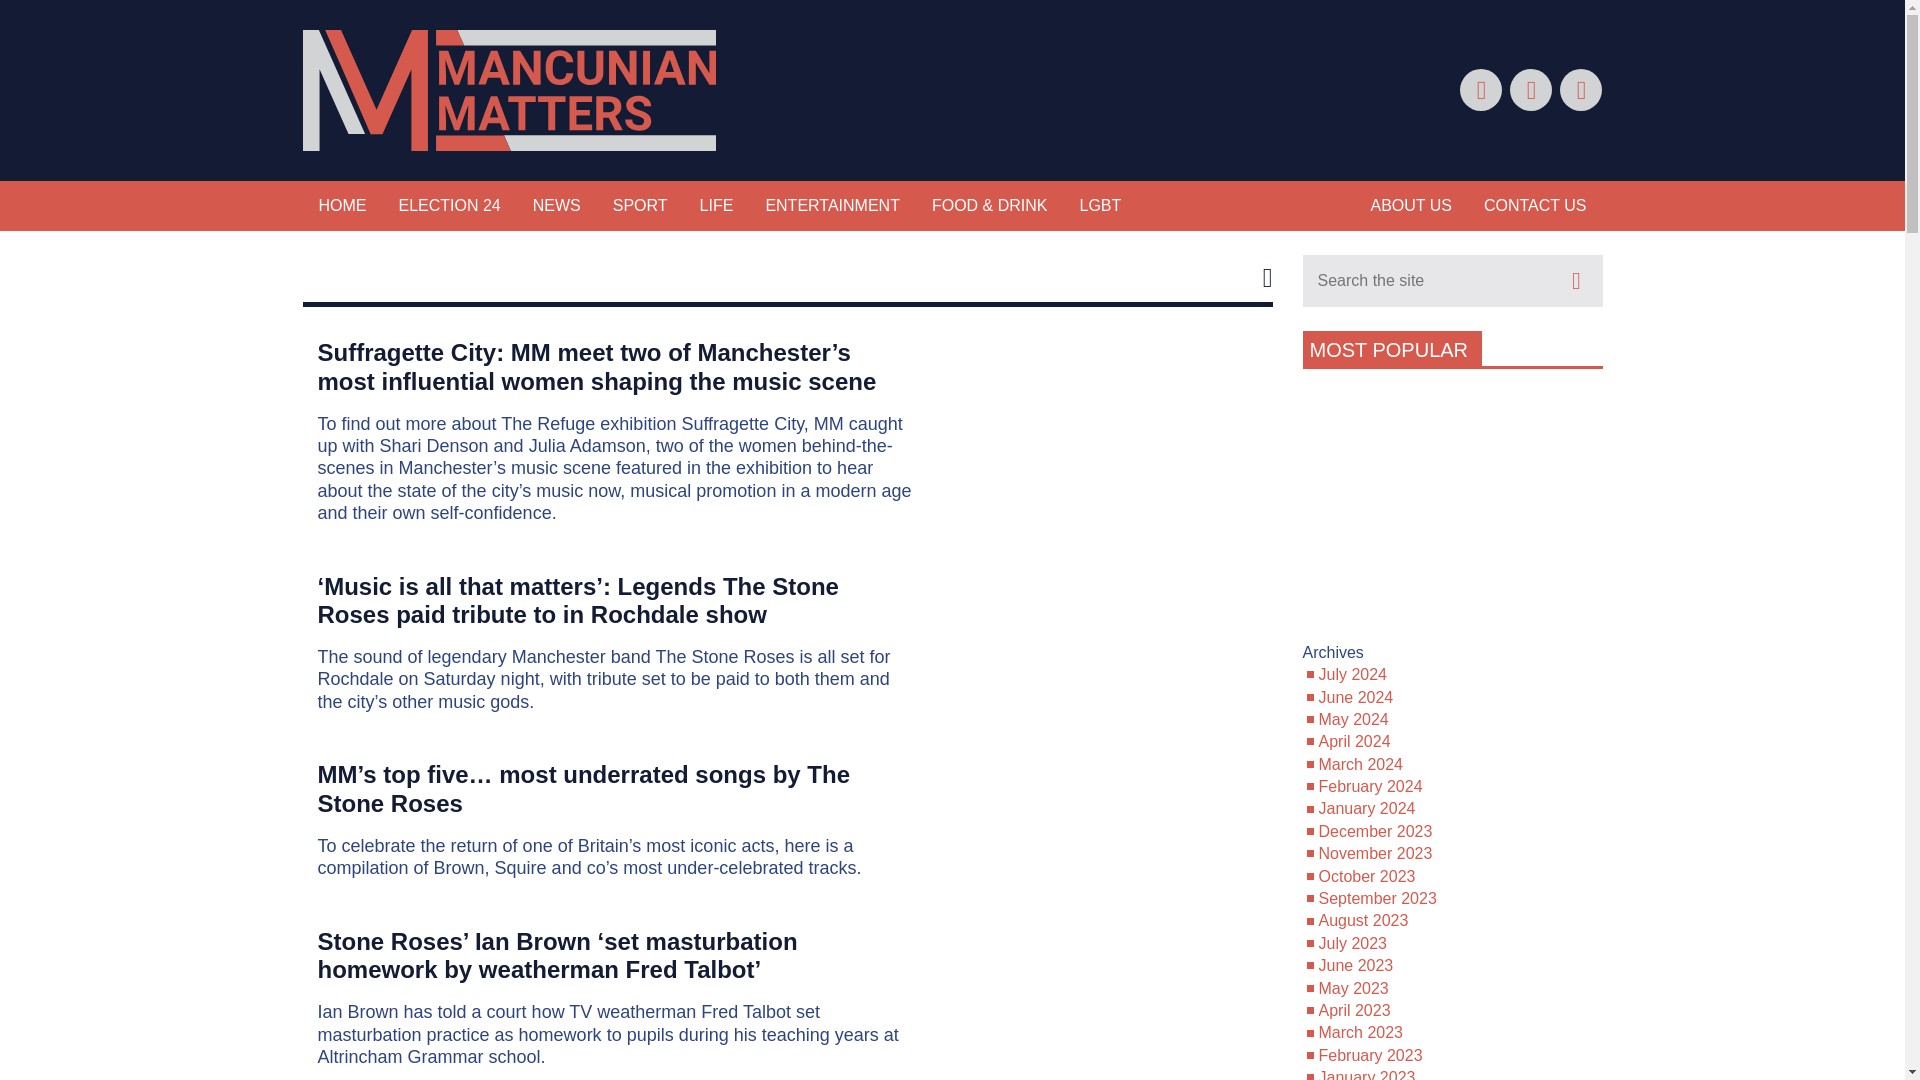 The width and height of the screenshot is (1920, 1080). What do you see at coordinates (716, 206) in the screenshot?
I see `LIFE` at bounding box center [716, 206].